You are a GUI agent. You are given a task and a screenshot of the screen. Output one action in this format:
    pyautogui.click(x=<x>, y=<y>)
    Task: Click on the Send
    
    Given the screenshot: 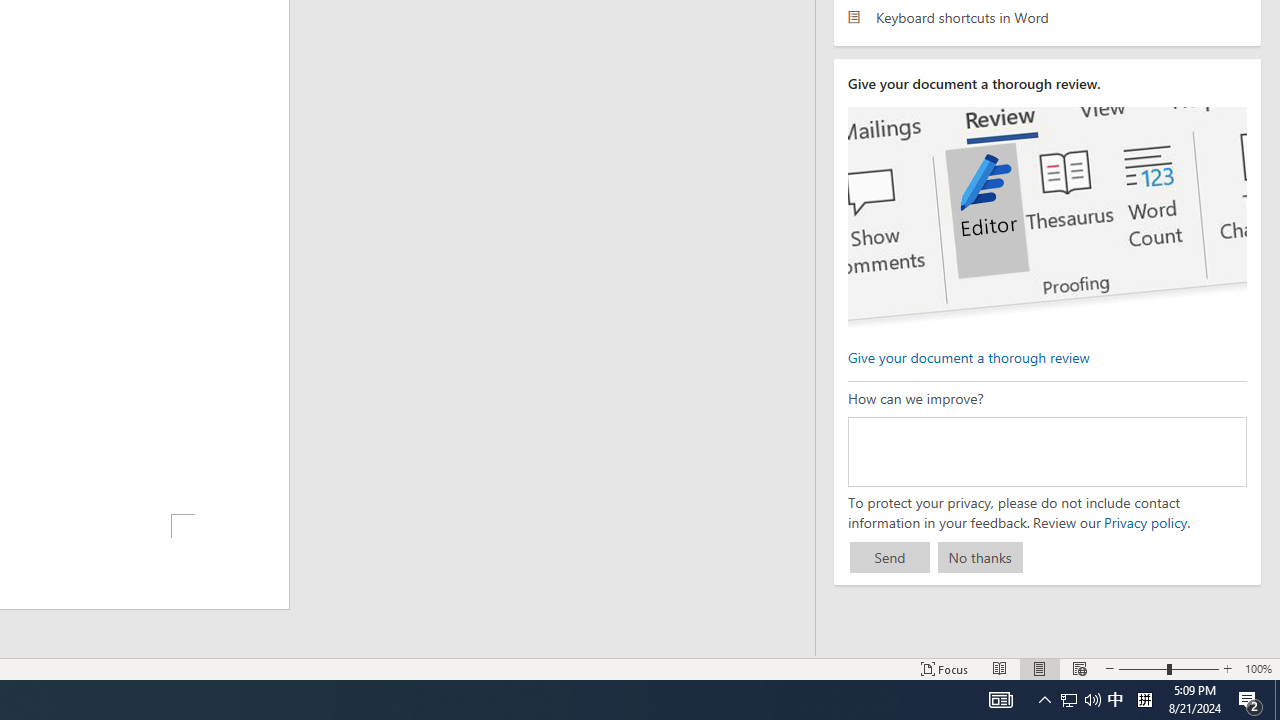 What is the action you would take?
    pyautogui.click(x=890, y=558)
    